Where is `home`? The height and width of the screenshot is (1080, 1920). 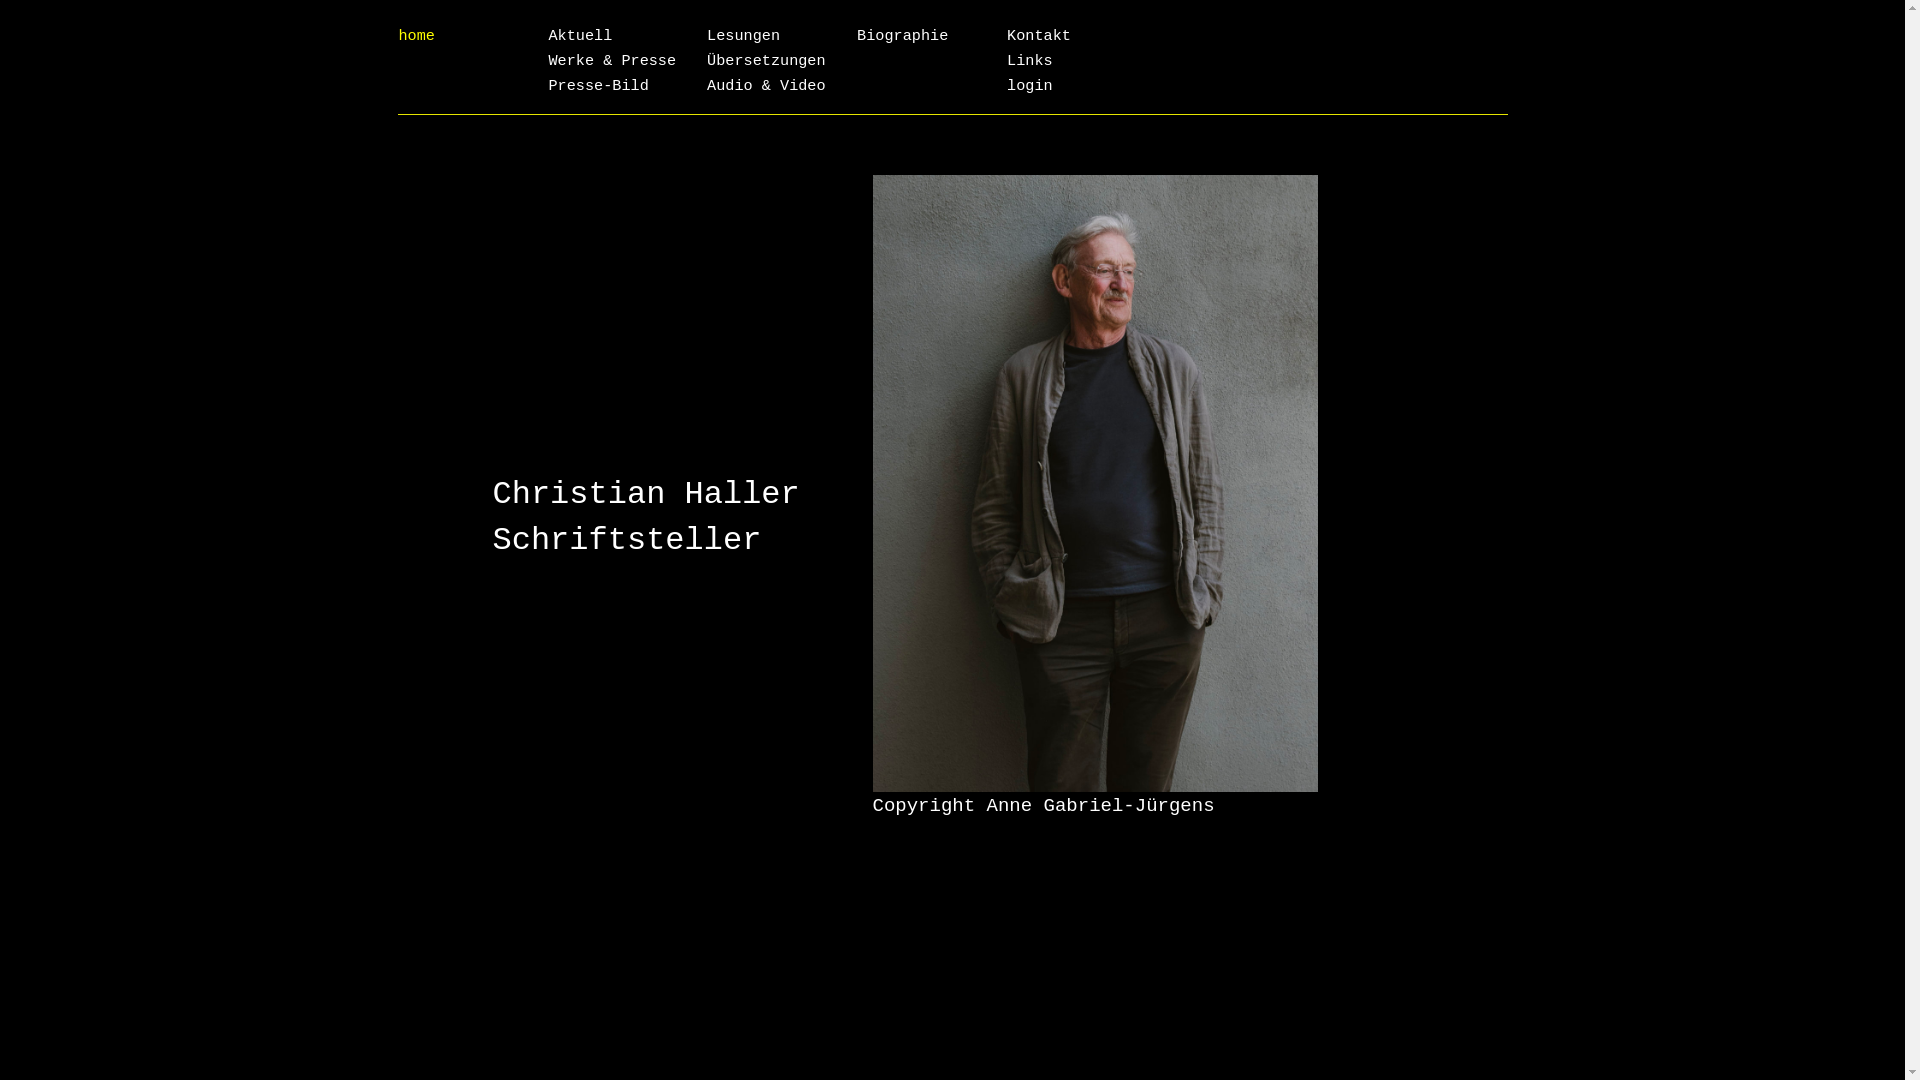
home is located at coordinates (416, 36).